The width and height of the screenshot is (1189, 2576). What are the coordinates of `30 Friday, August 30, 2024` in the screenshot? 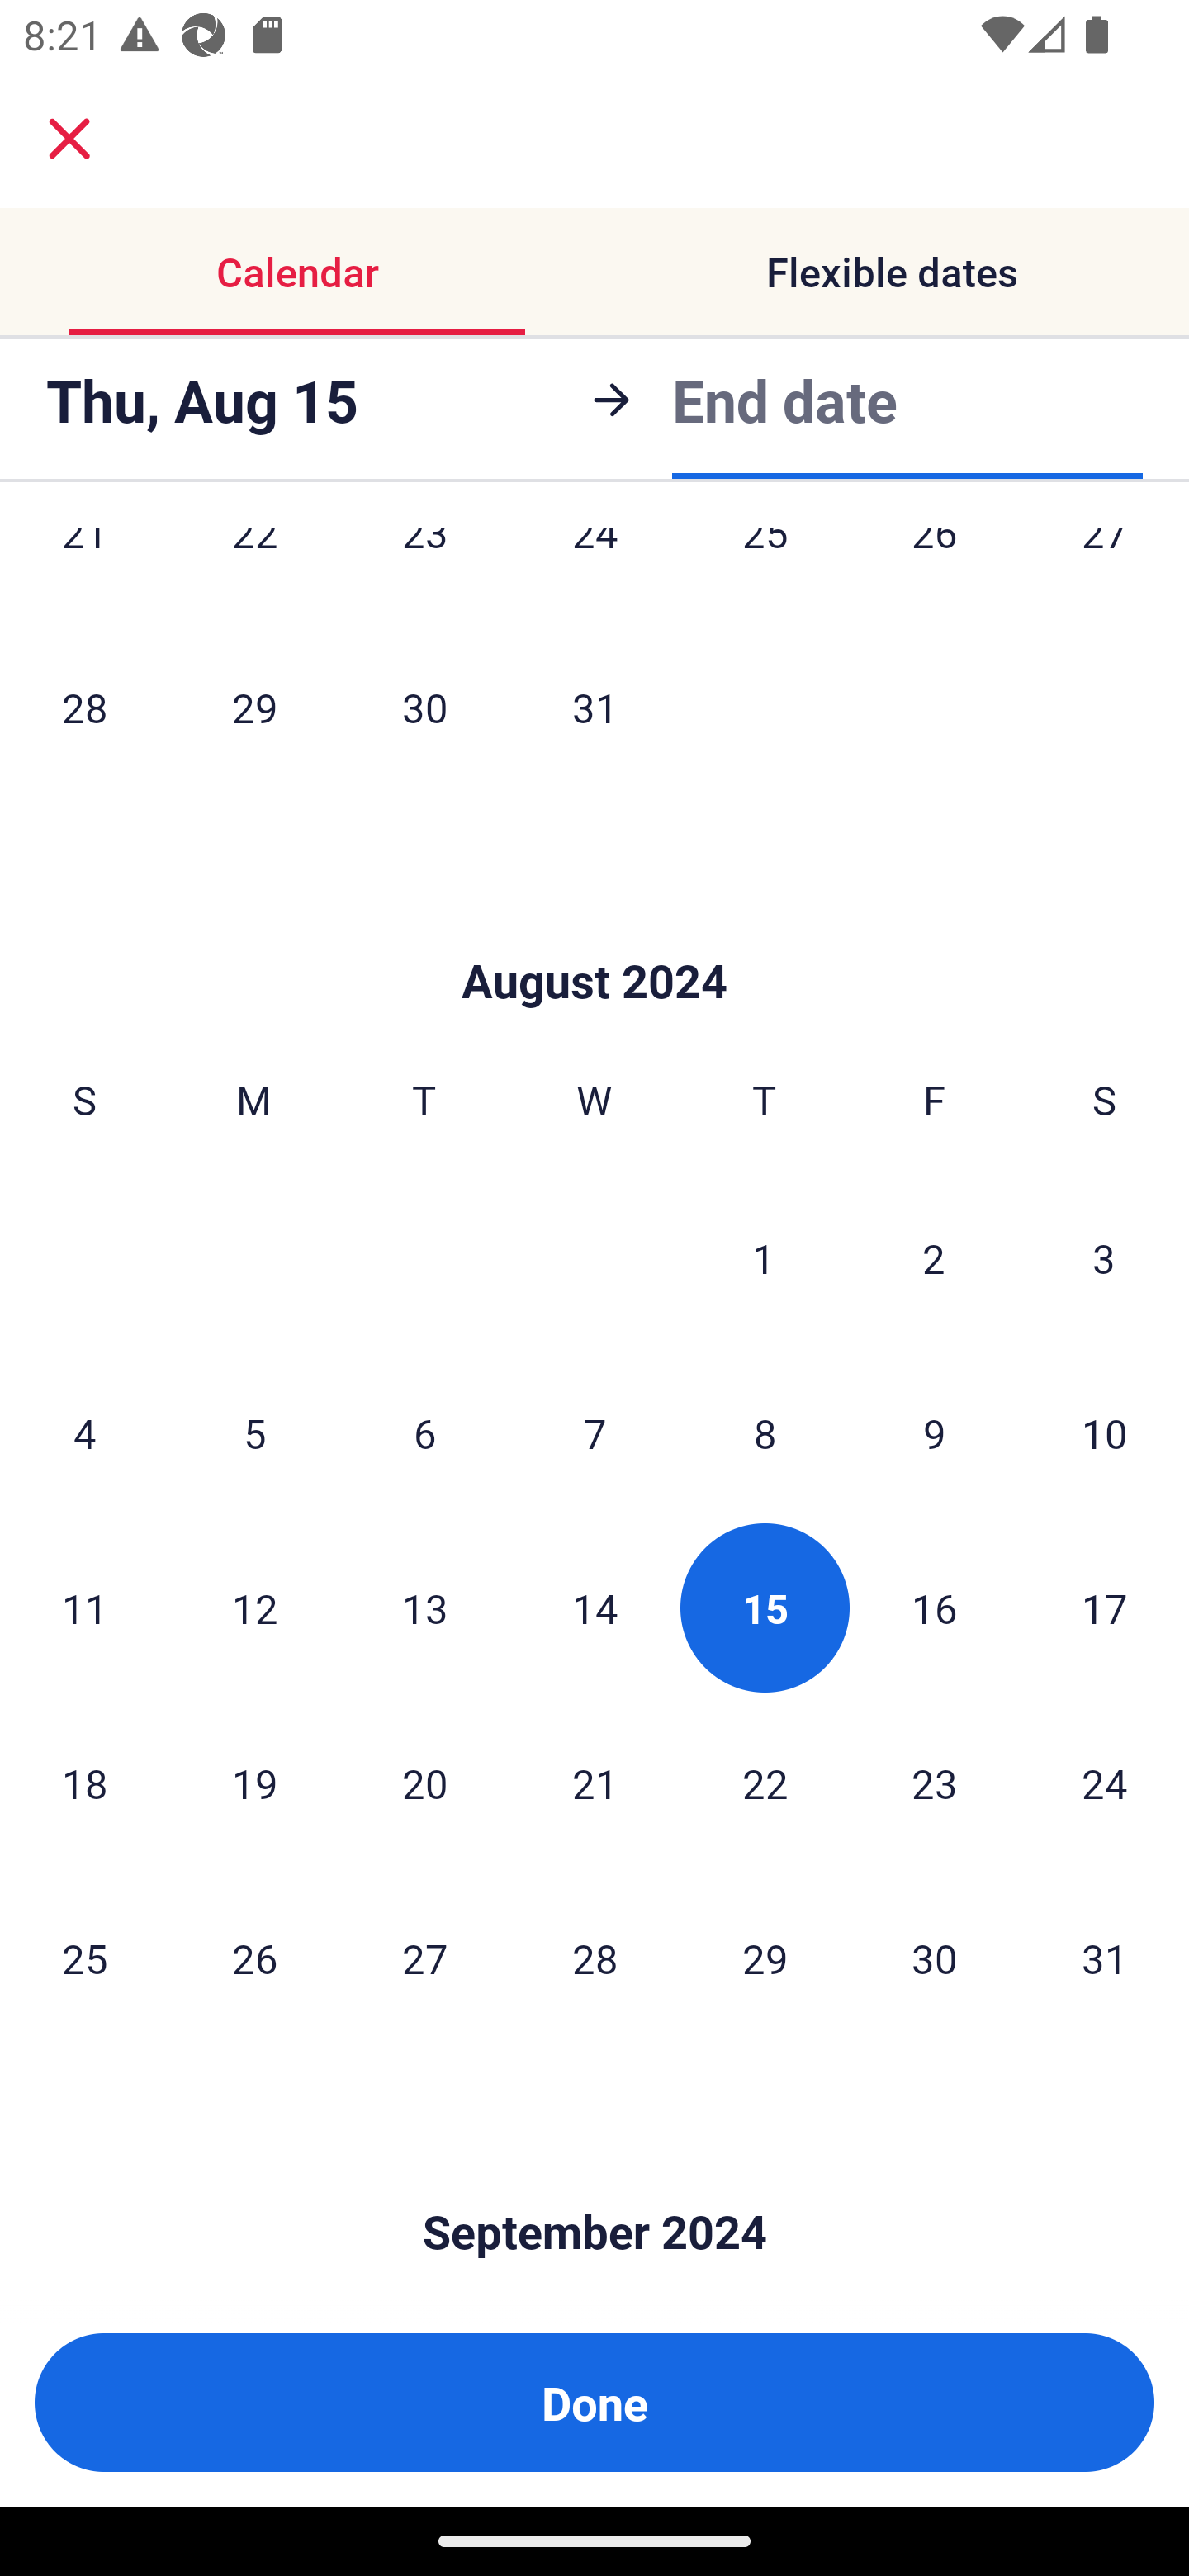 It's located at (935, 1958).